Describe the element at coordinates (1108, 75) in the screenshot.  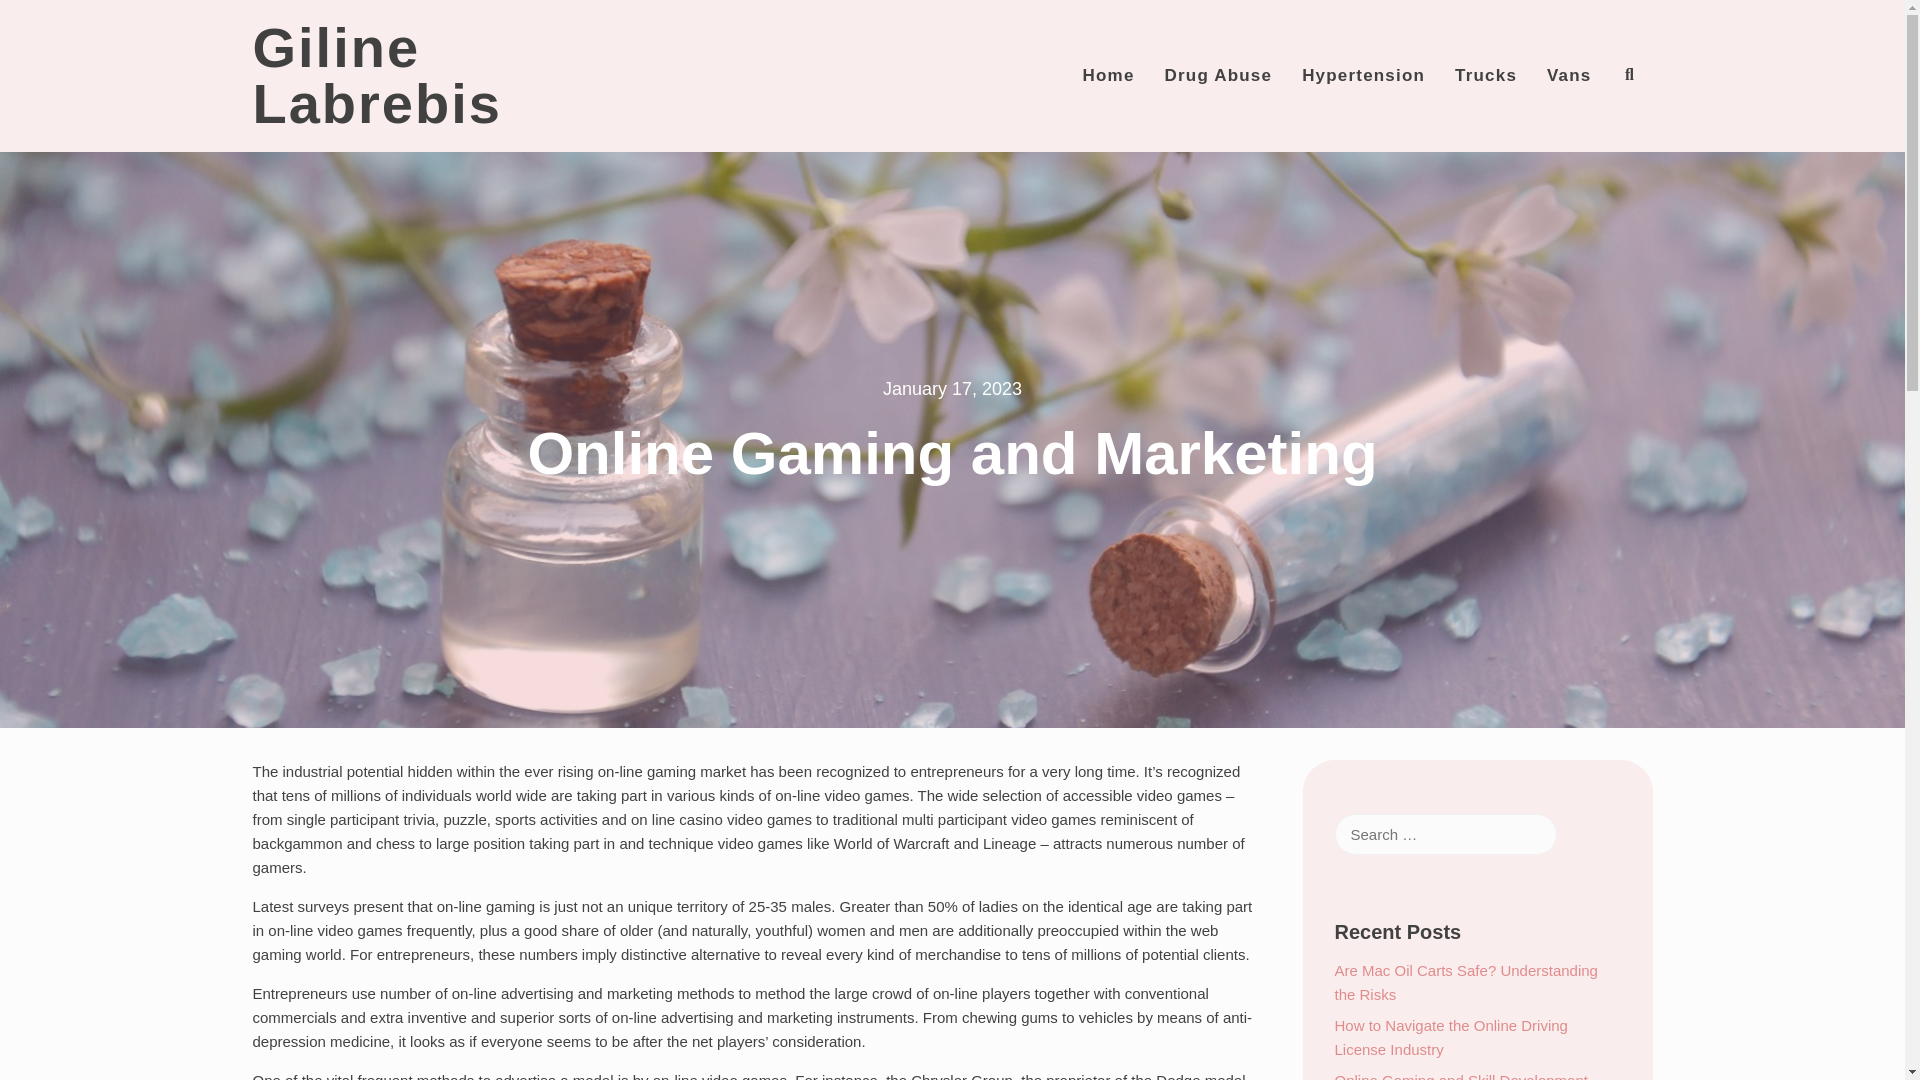
I see `Home` at that location.